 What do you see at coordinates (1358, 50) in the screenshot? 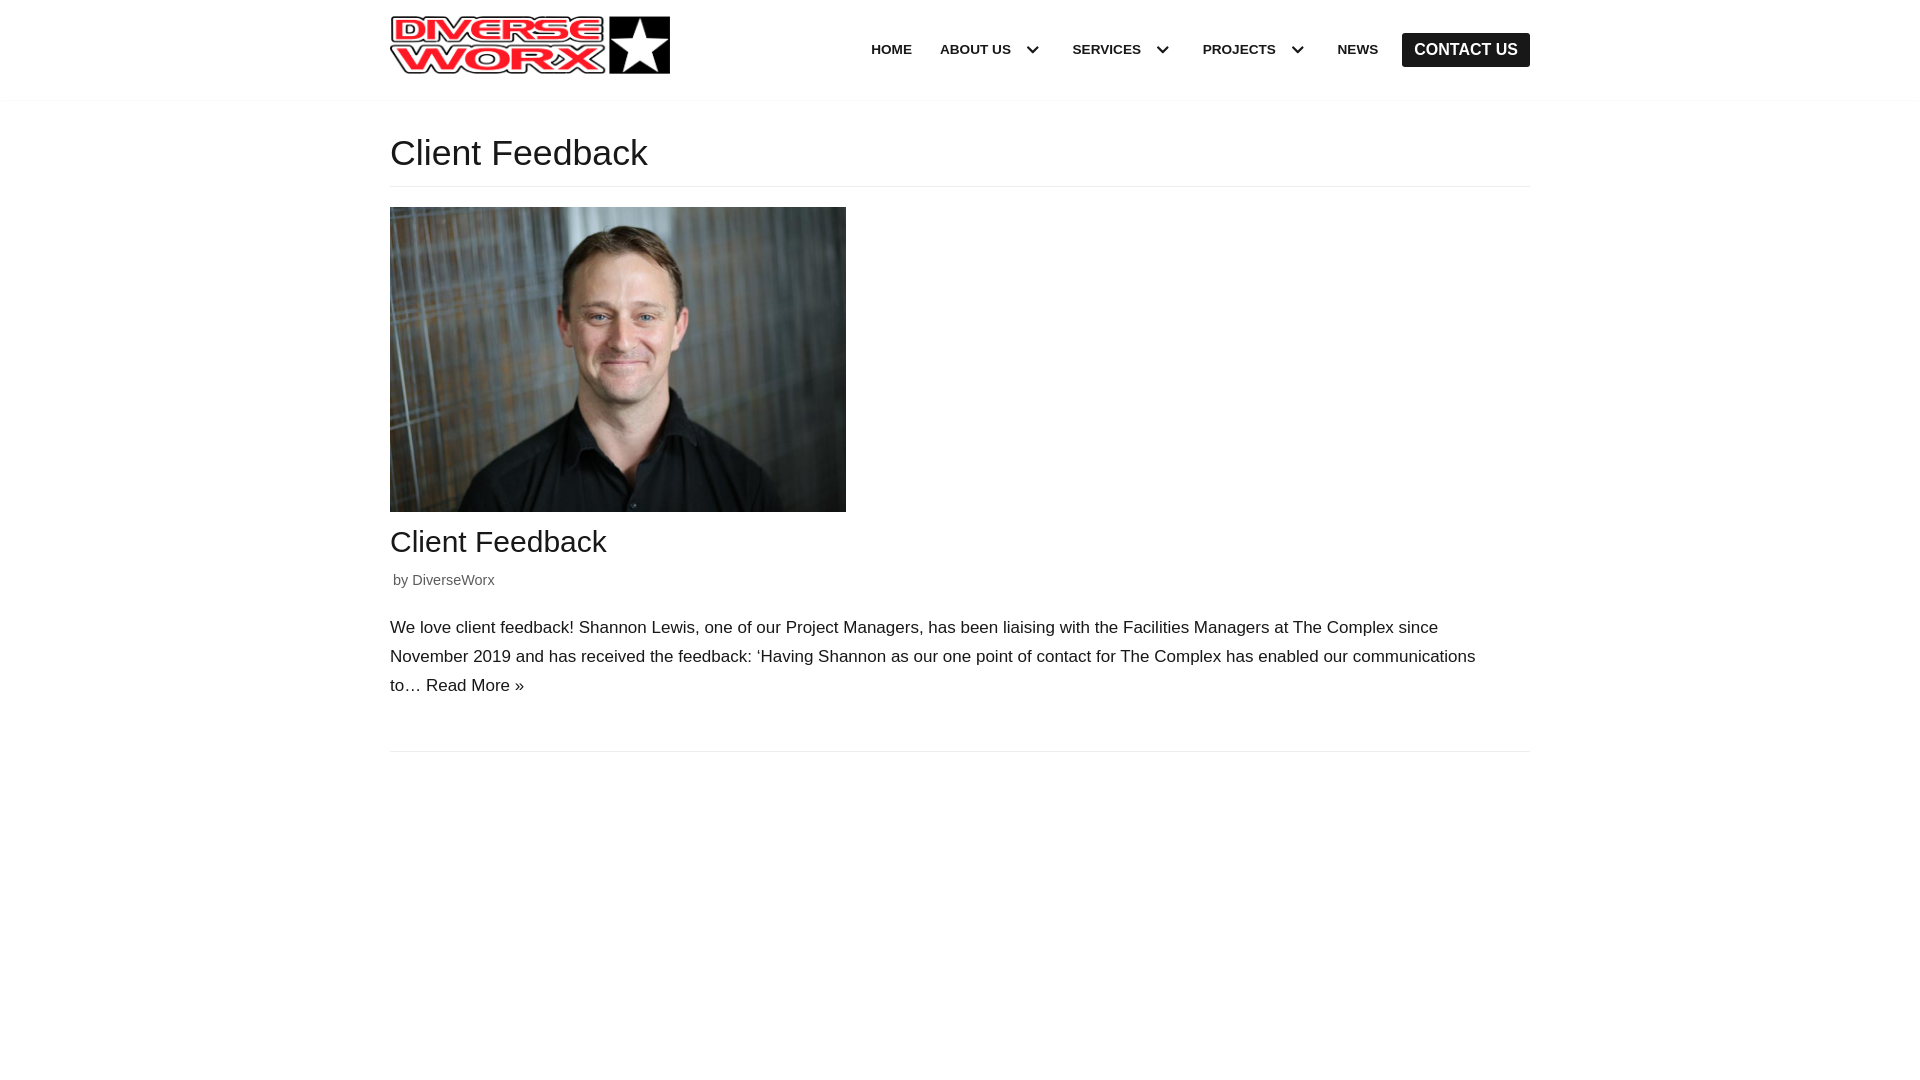
I see `NEWS` at bounding box center [1358, 50].